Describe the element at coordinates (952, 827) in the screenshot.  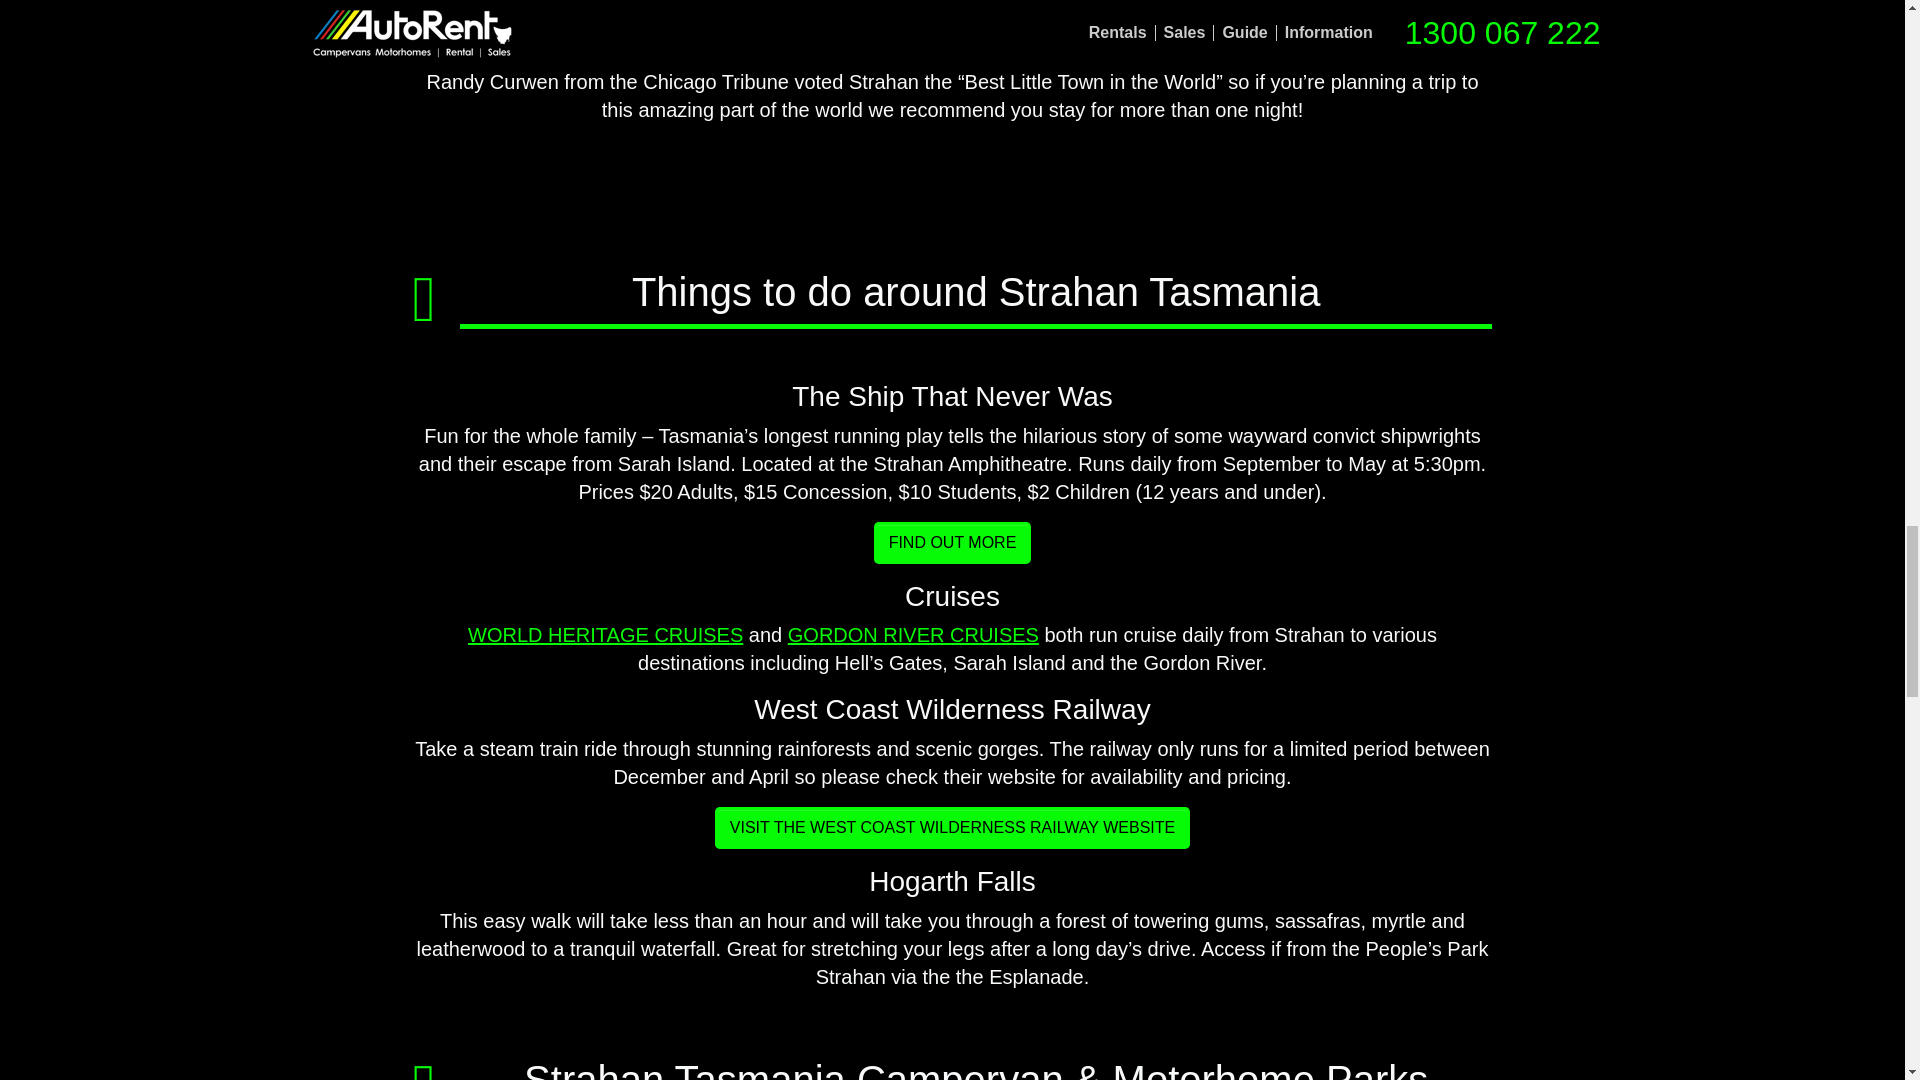
I see `VISIT THE WEST COAST WILDERNESS RAILWAY WEBSITE` at that location.